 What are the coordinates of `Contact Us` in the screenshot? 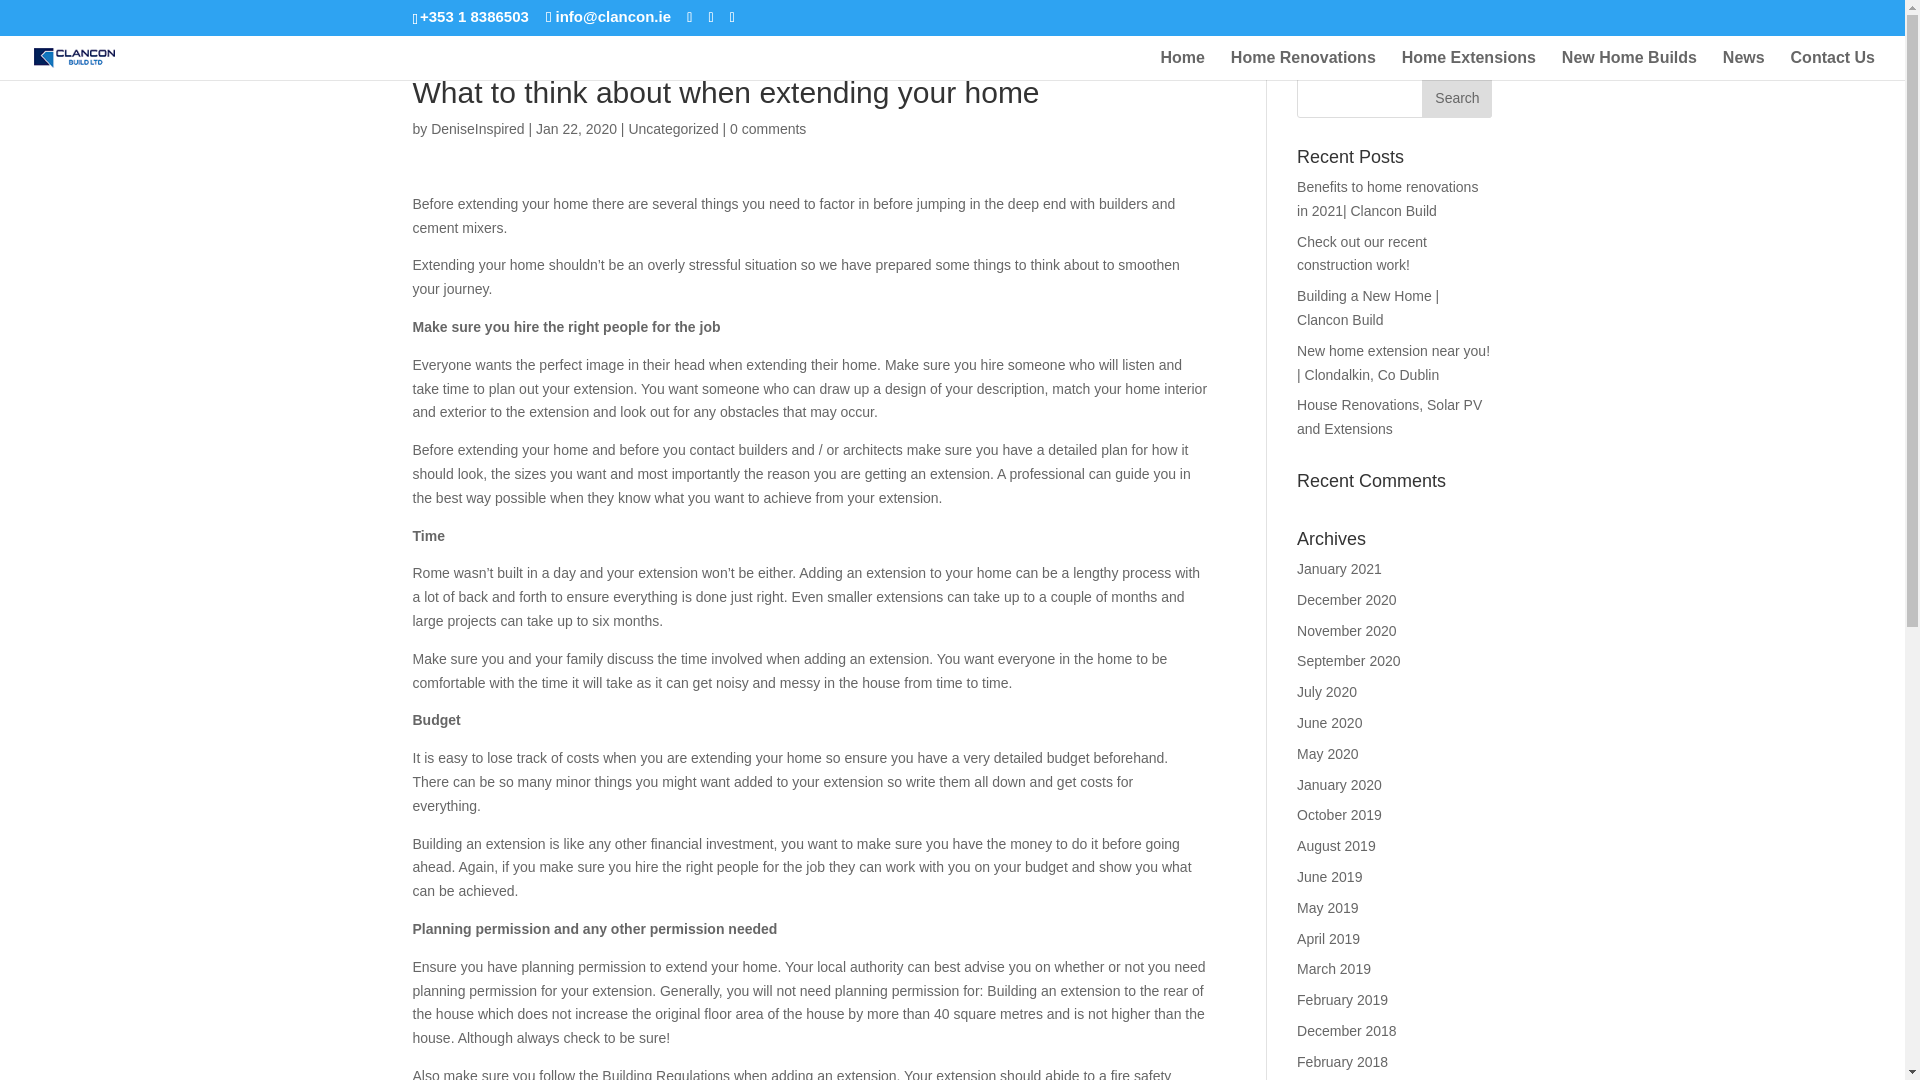 It's located at (1833, 64).